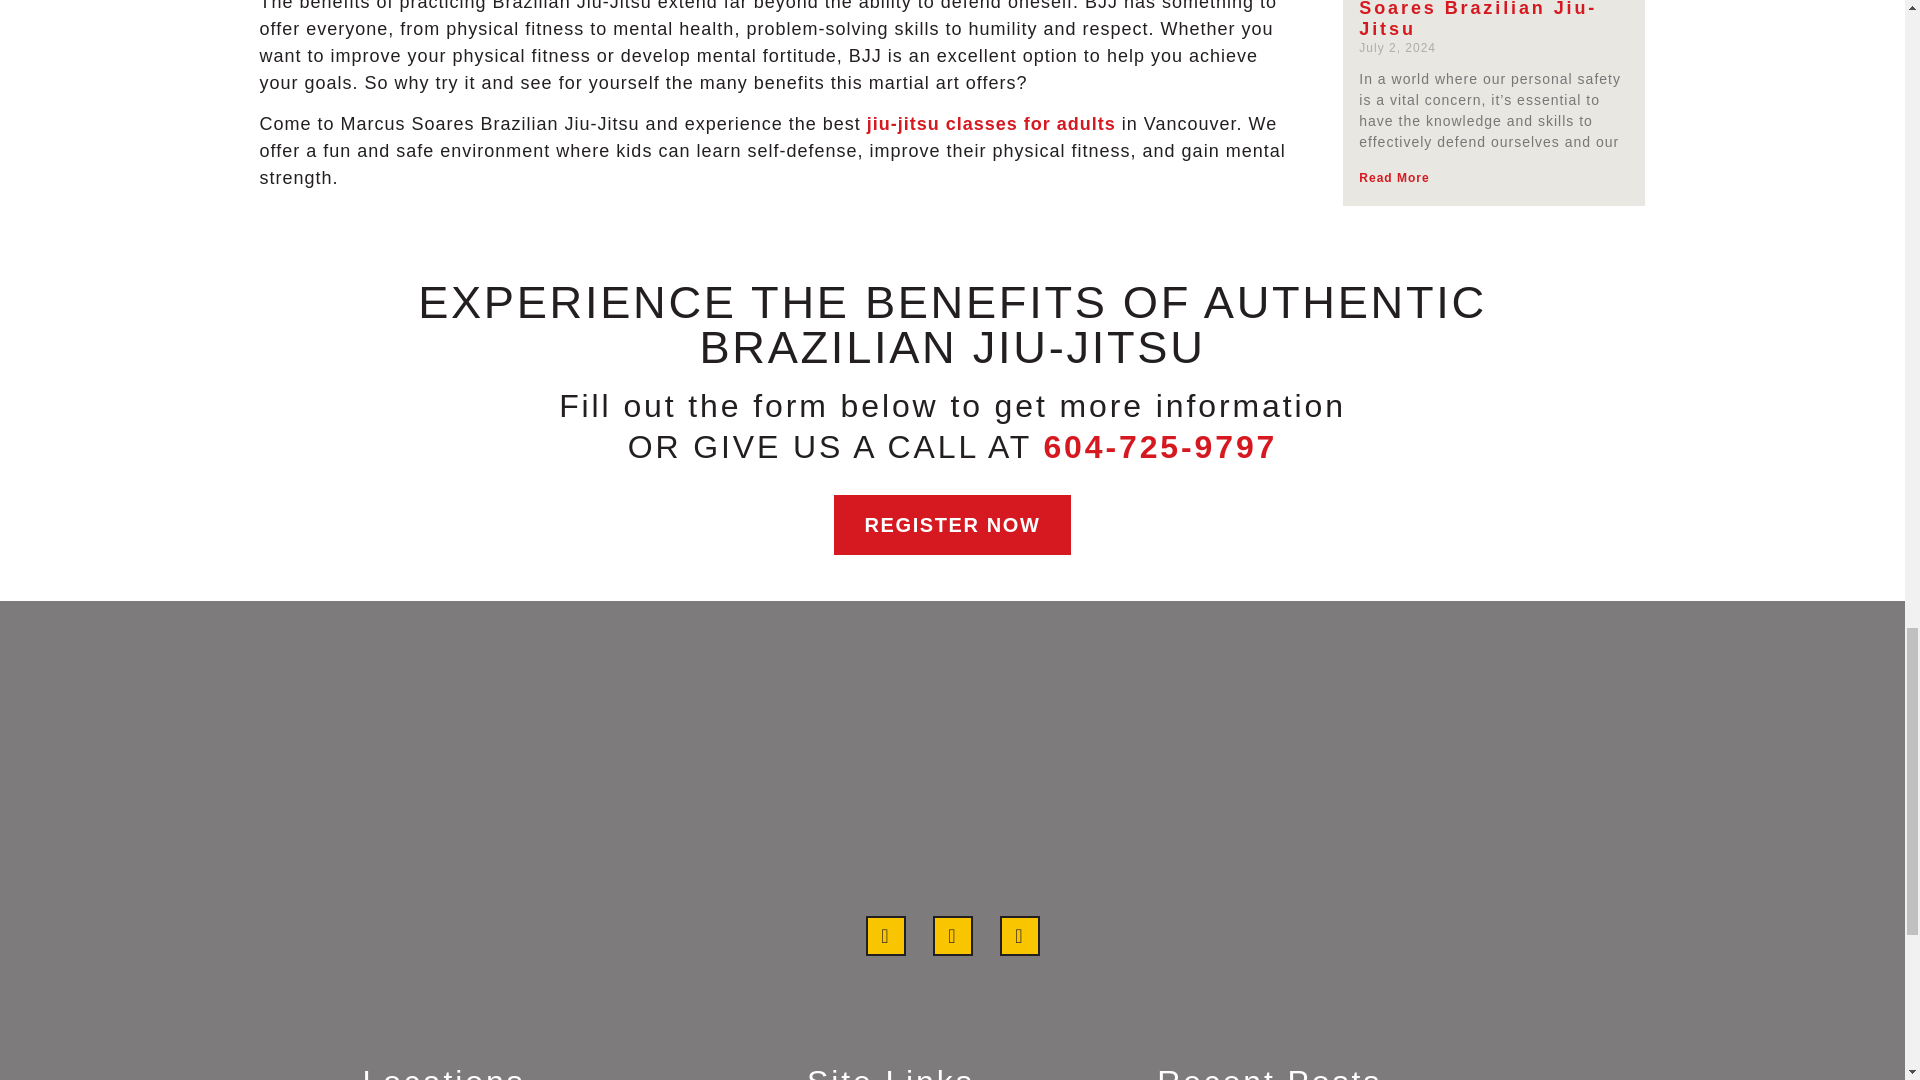  What do you see at coordinates (991, 124) in the screenshot?
I see `jiu-jitsu classes for adults` at bounding box center [991, 124].